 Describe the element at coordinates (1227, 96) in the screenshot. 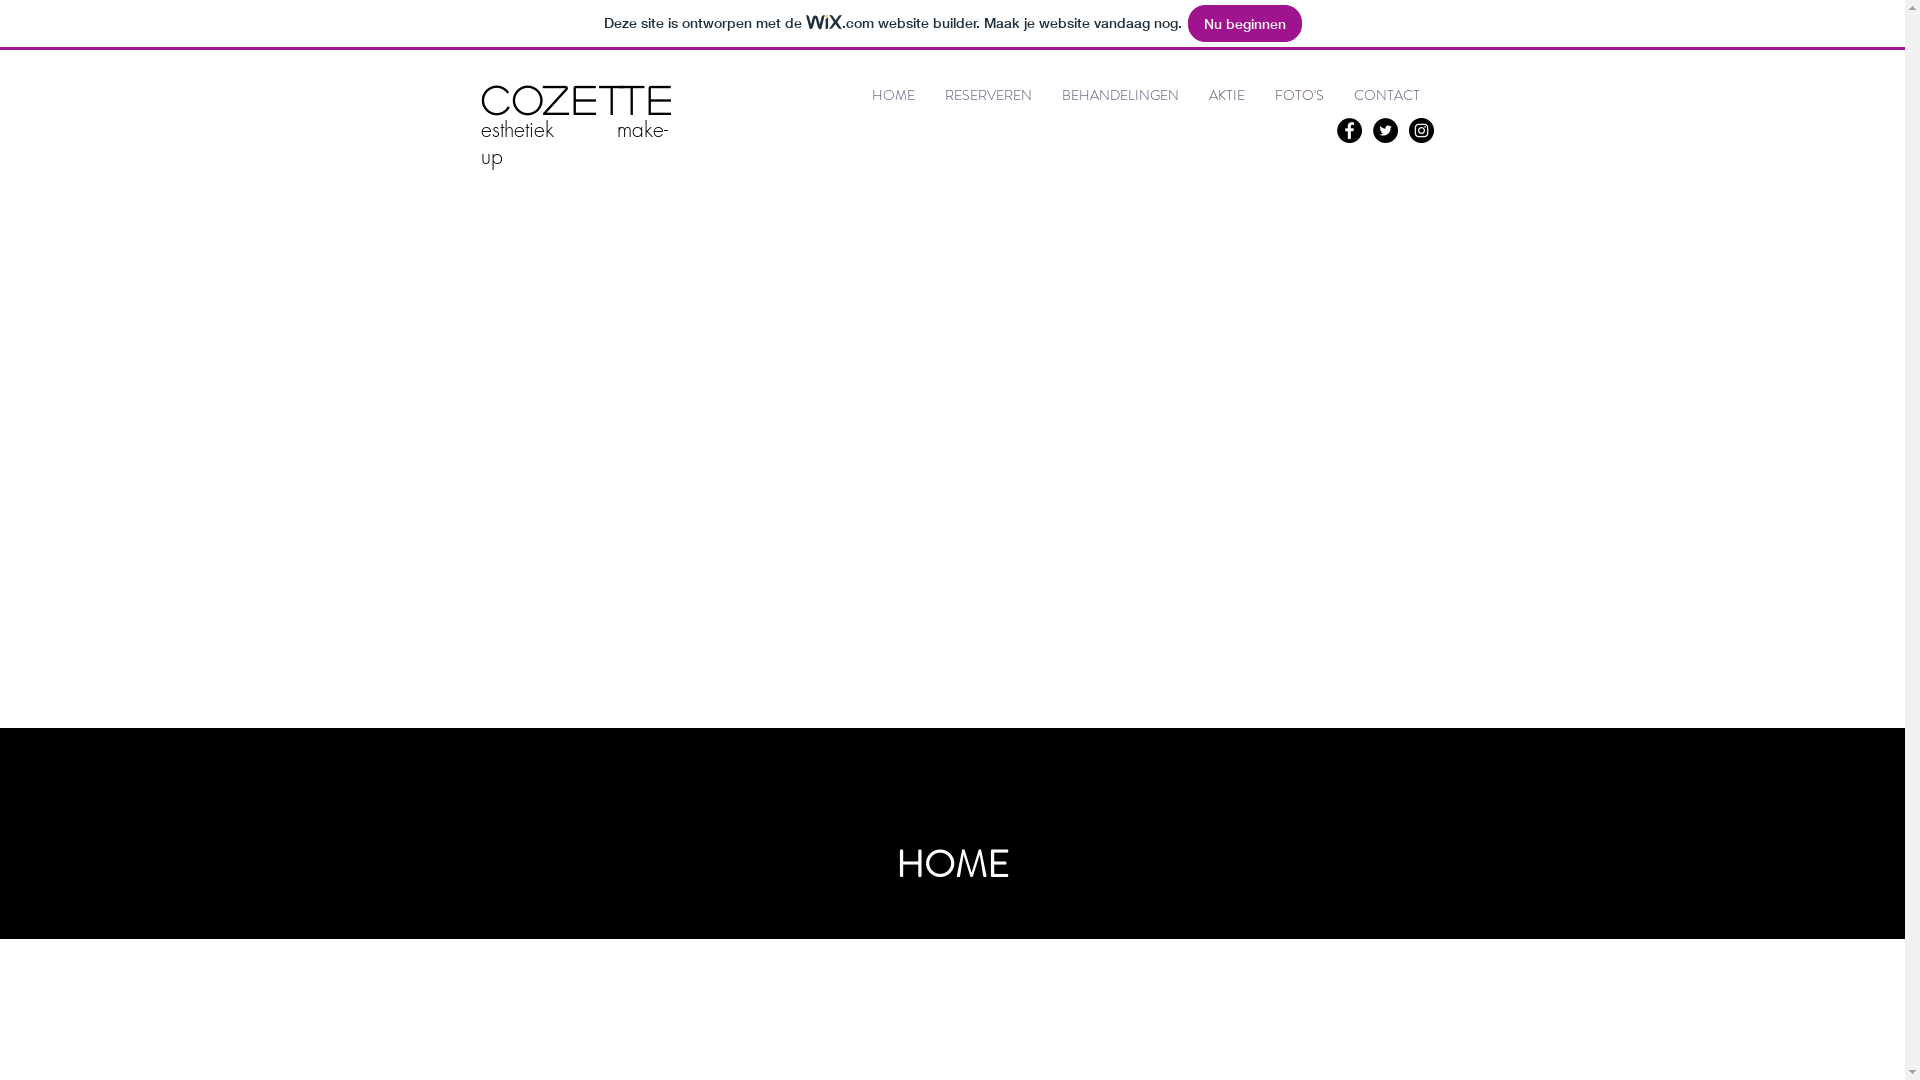

I see `AKTIE` at that location.